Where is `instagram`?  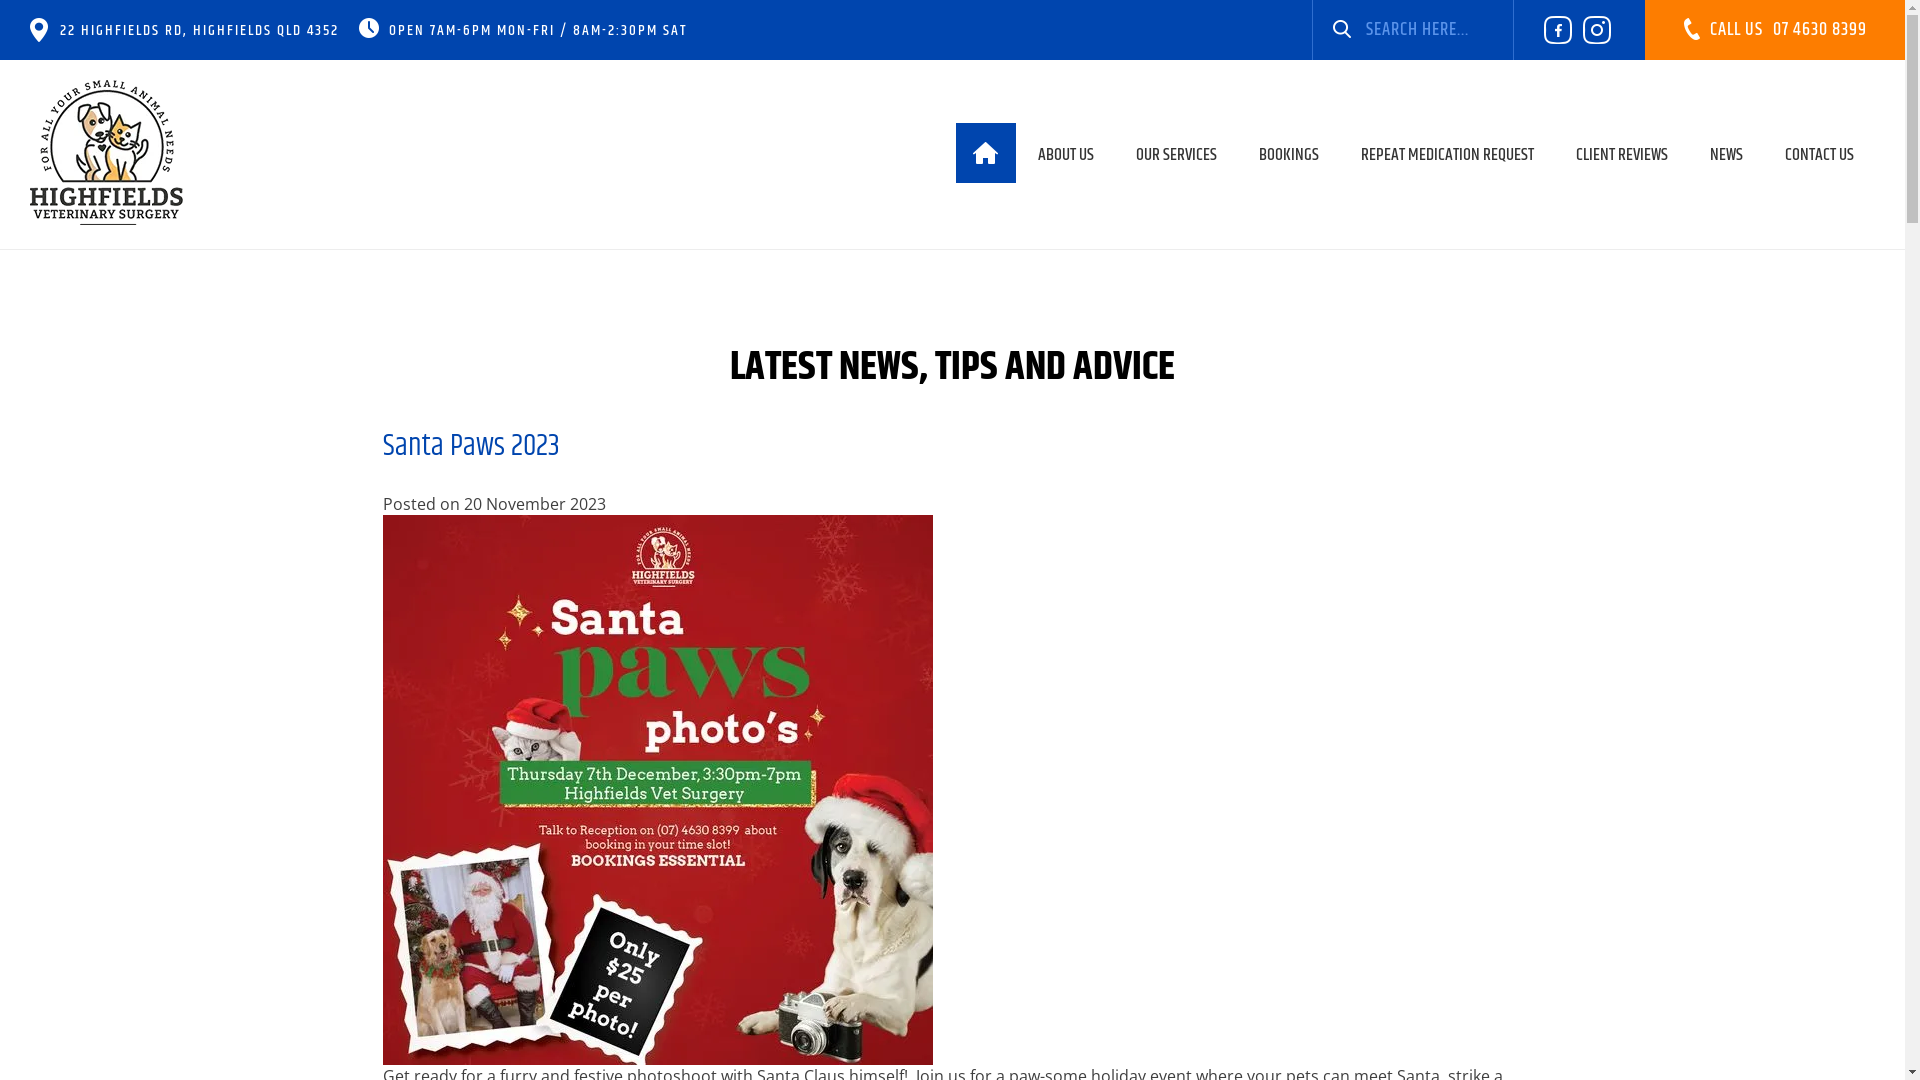 instagram is located at coordinates (1597, 30).